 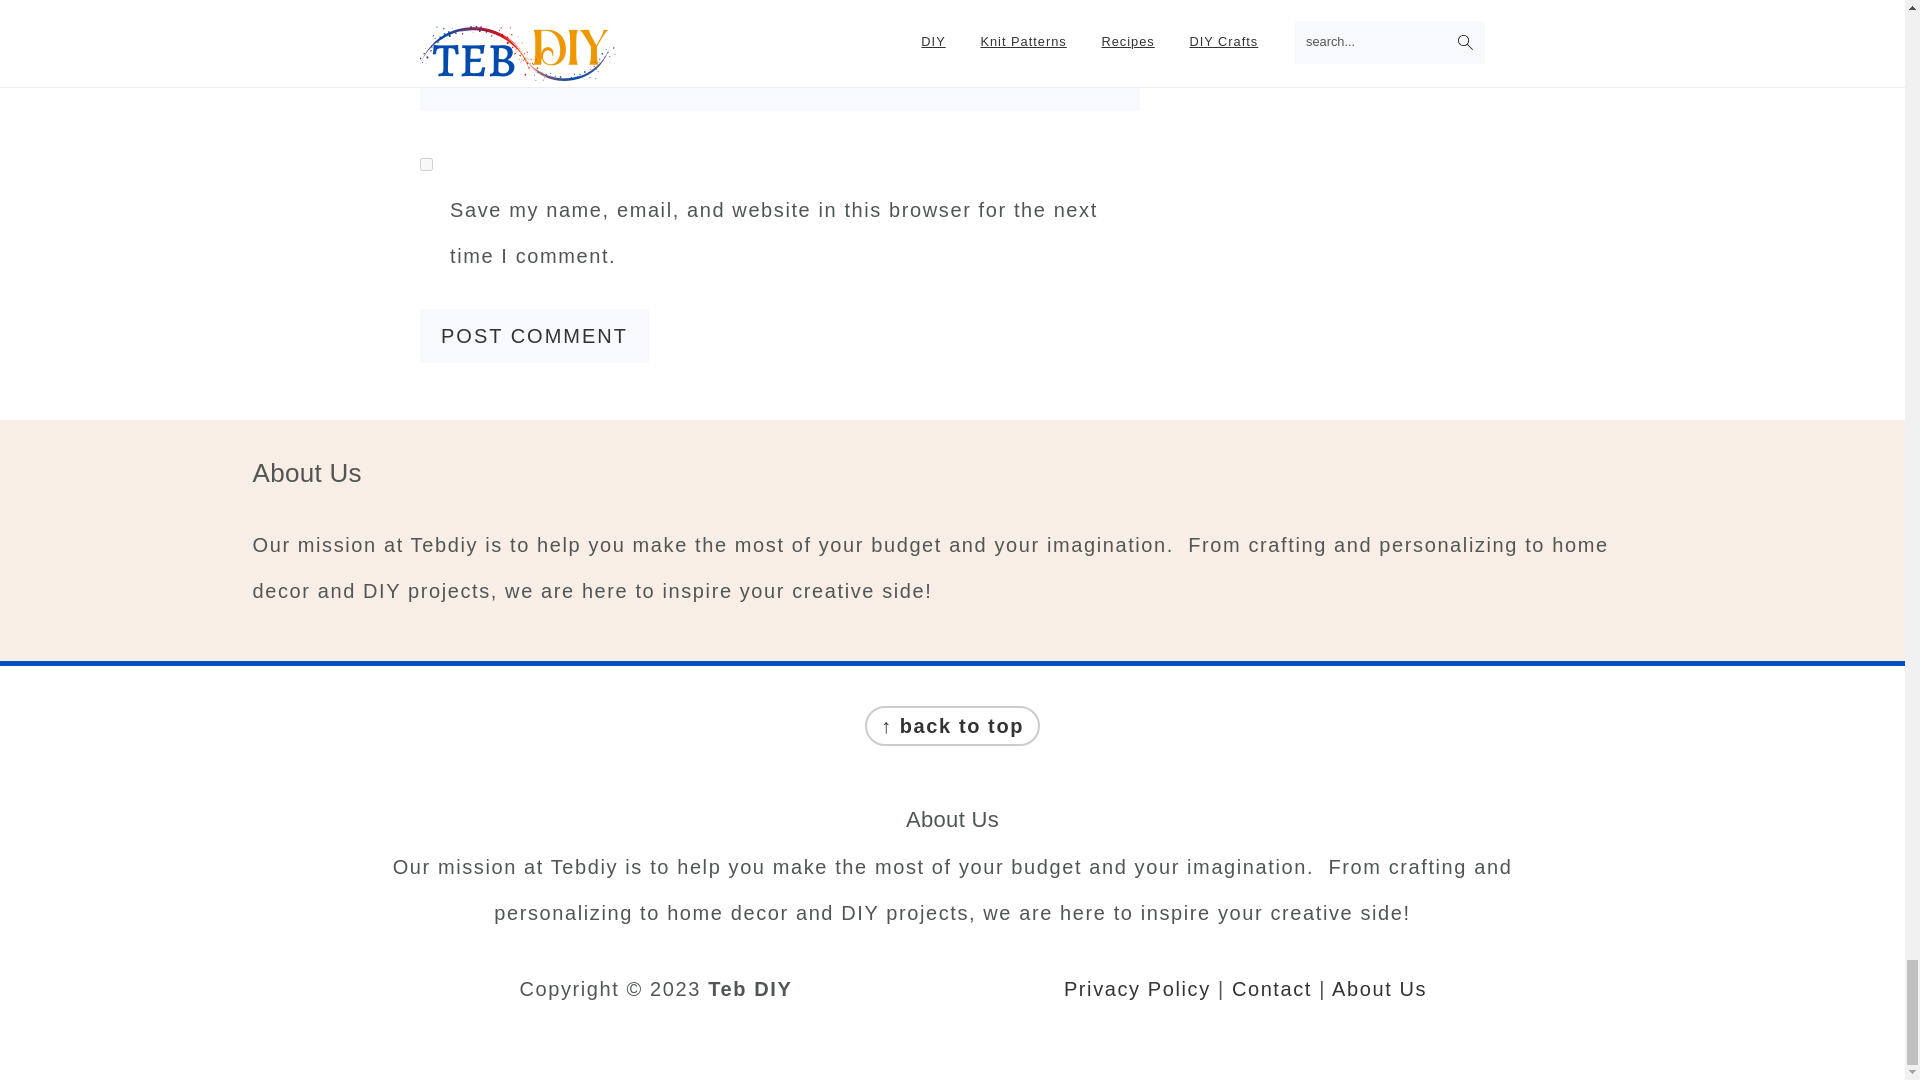 What do you see at coordinates (1137, 989) in the screenshot?
I see `Privacy Policy` at bounding box center [1137, 989].